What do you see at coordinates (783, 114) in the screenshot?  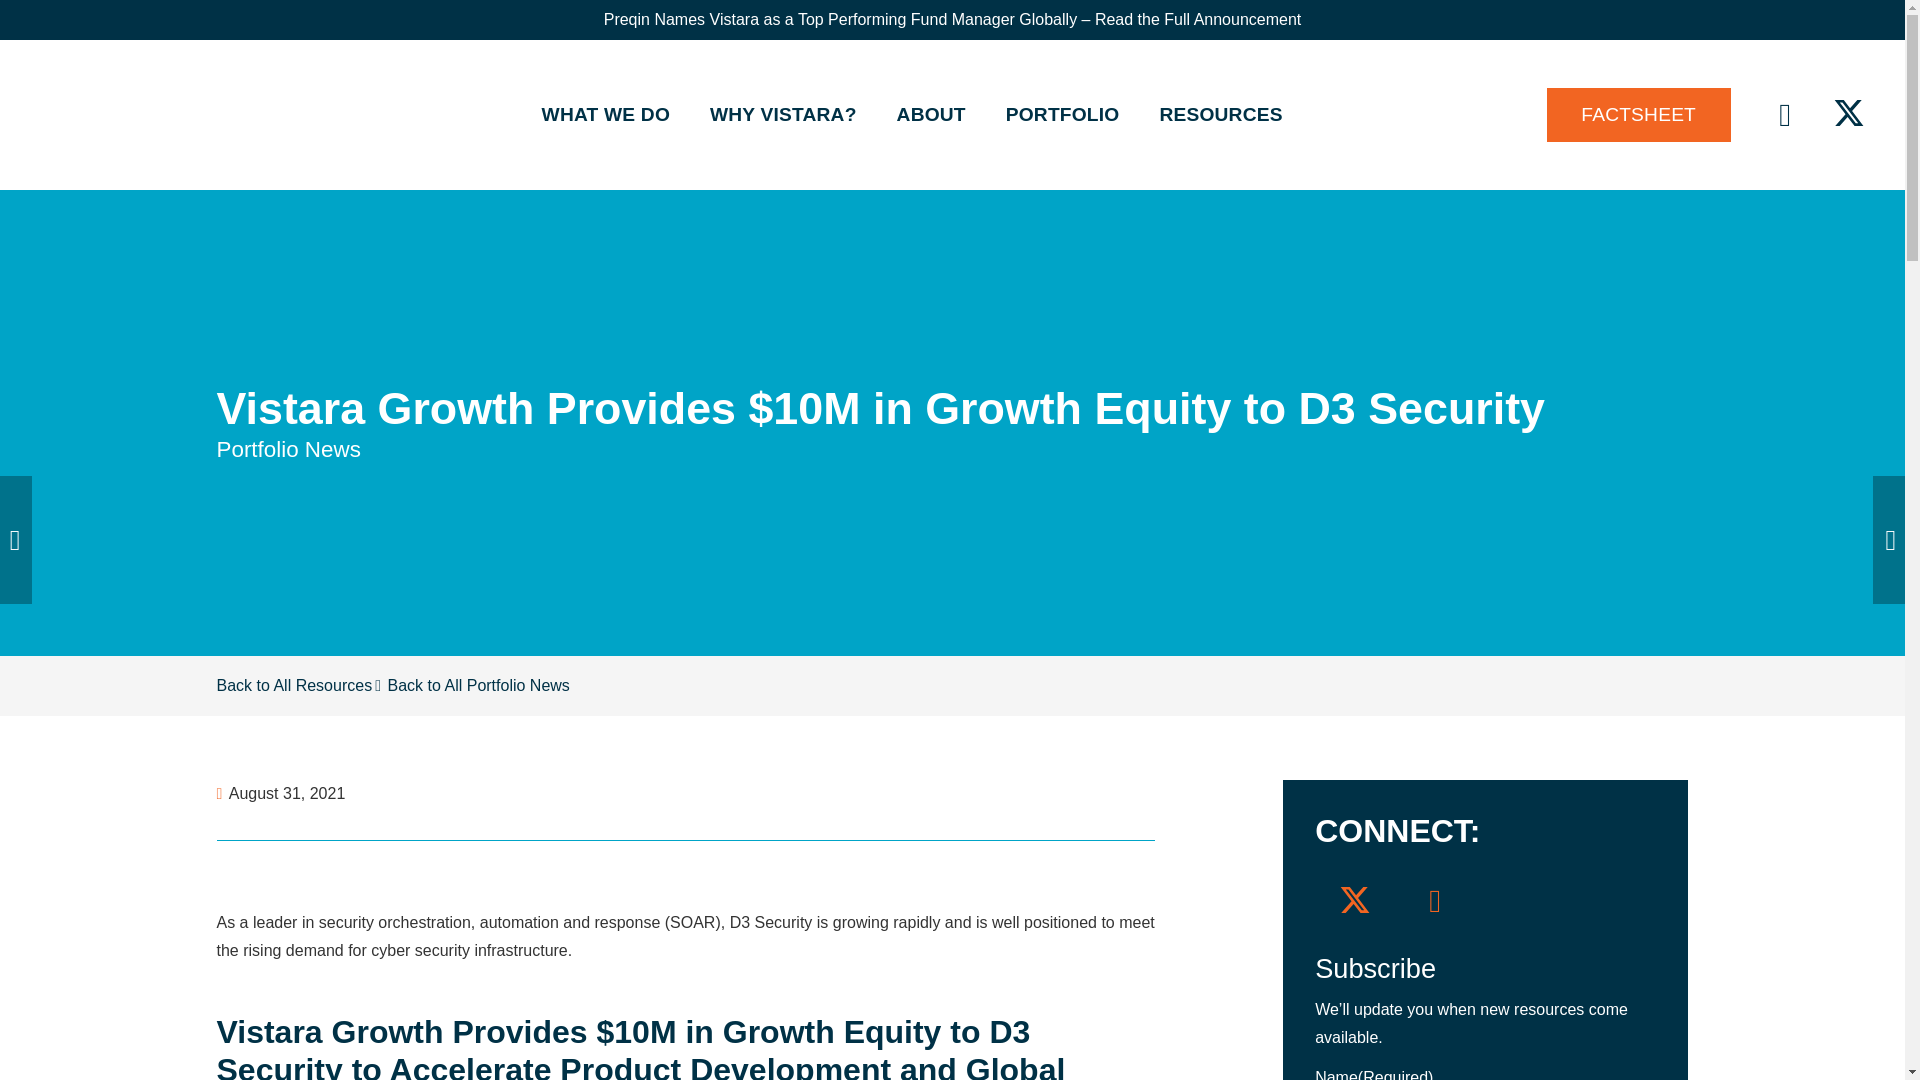 I see `WHY VISTARA?` at bounding box center [783, 114].